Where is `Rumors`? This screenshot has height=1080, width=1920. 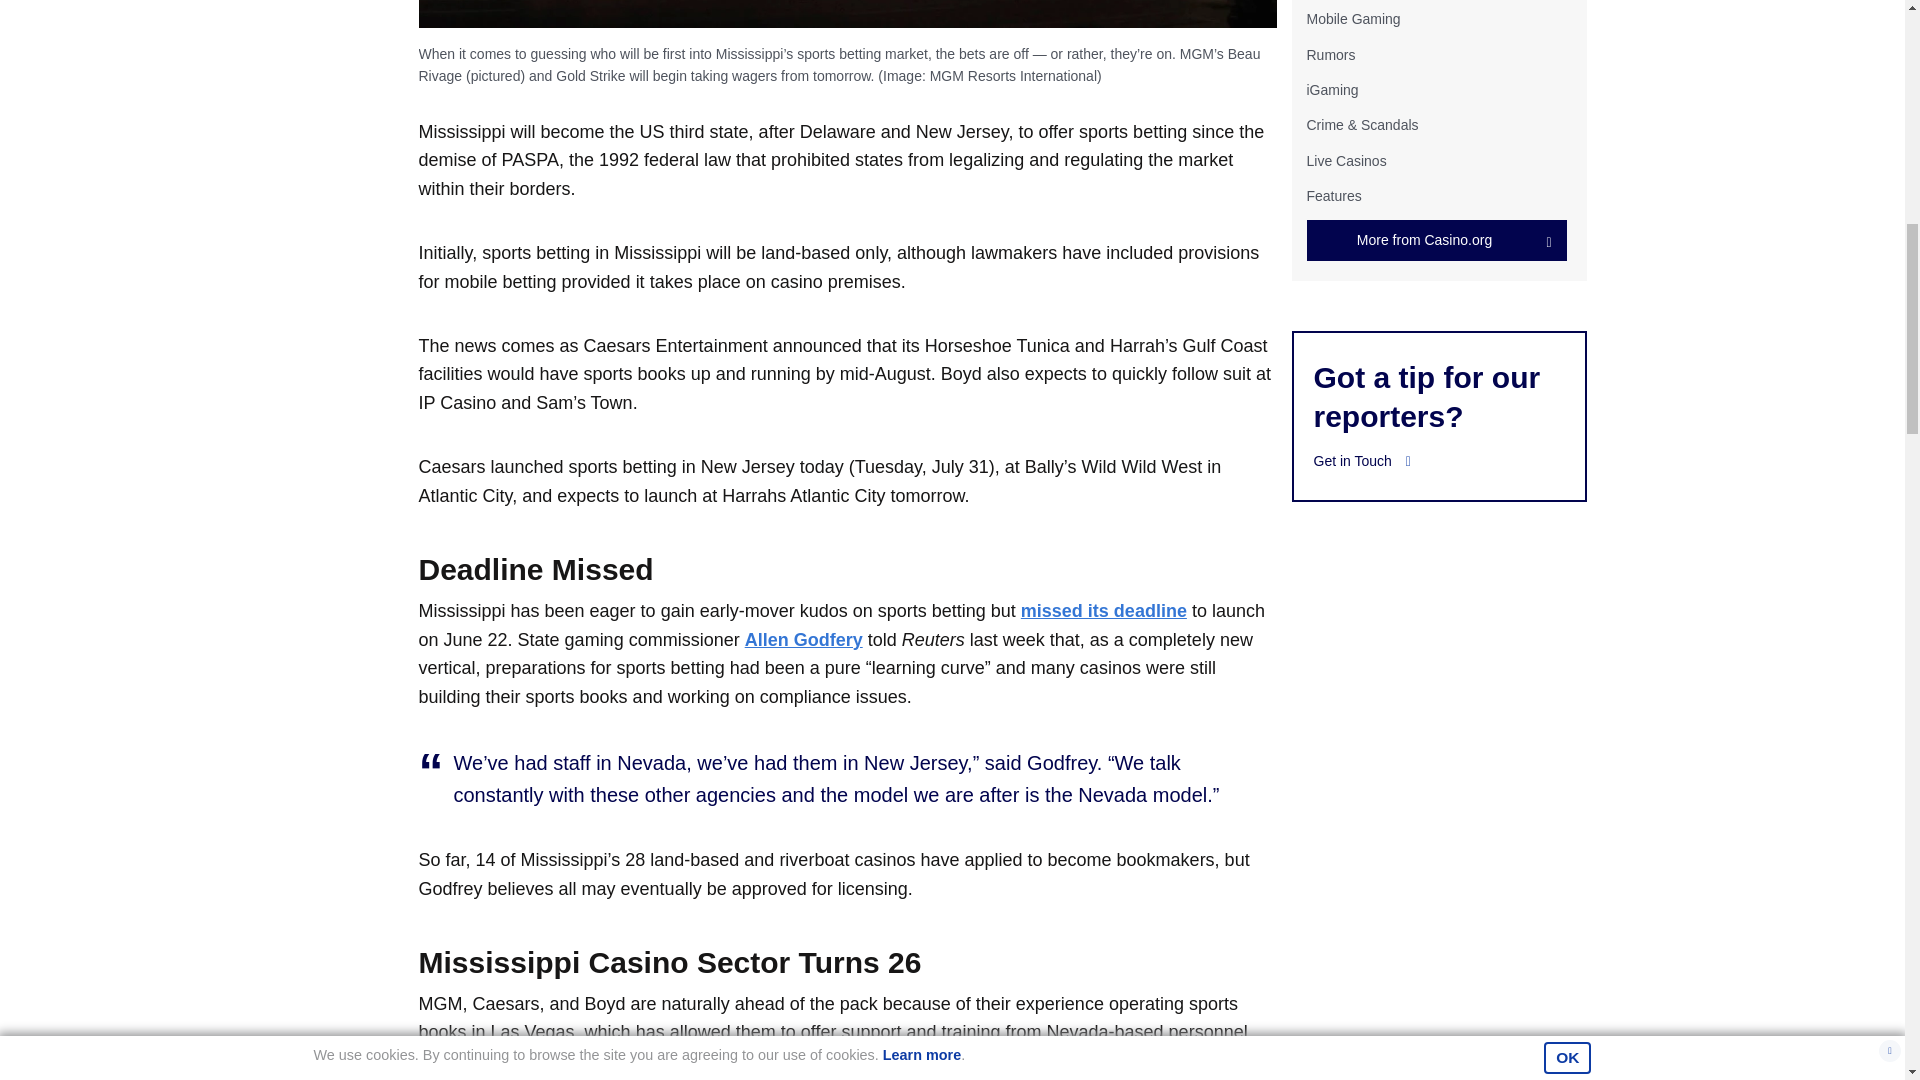 Rumors is located at coordinates (1330, 54).